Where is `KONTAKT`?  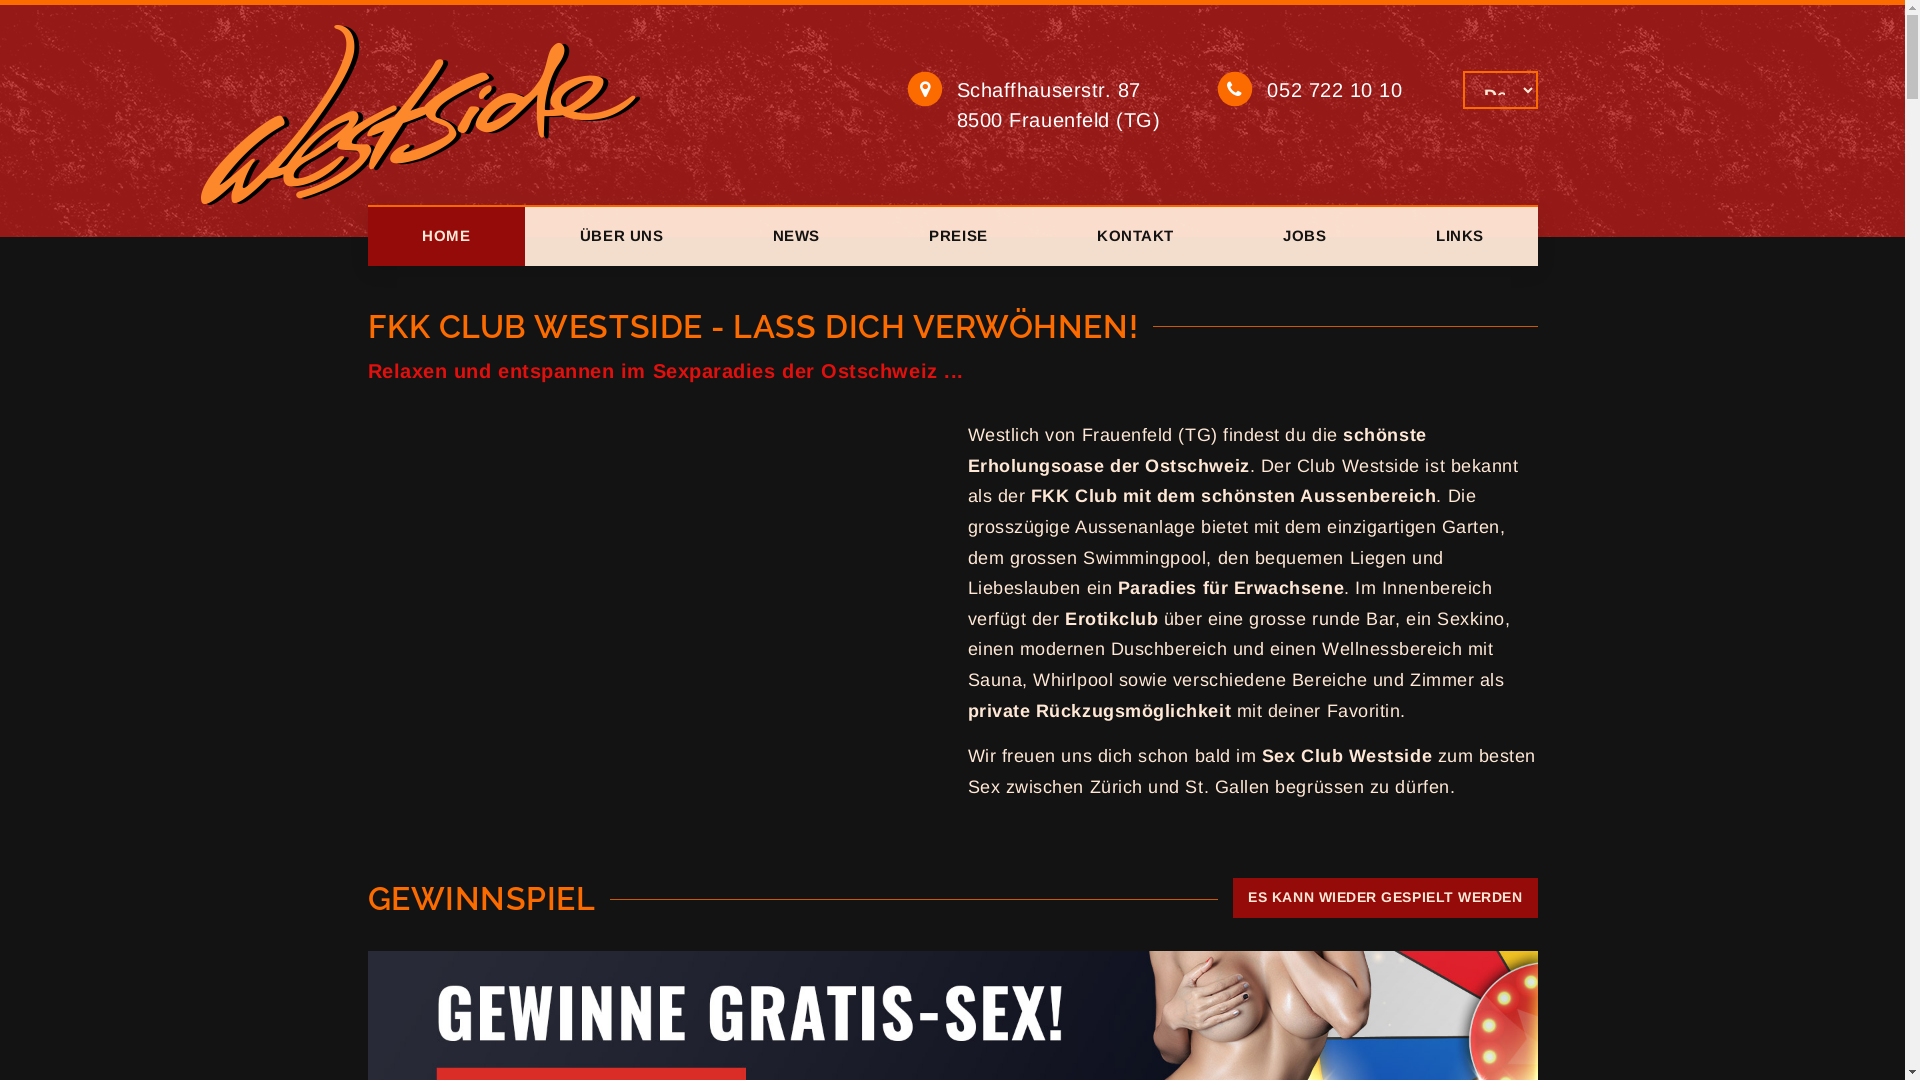
KONTAKT is located at coordinates (1135, 236).